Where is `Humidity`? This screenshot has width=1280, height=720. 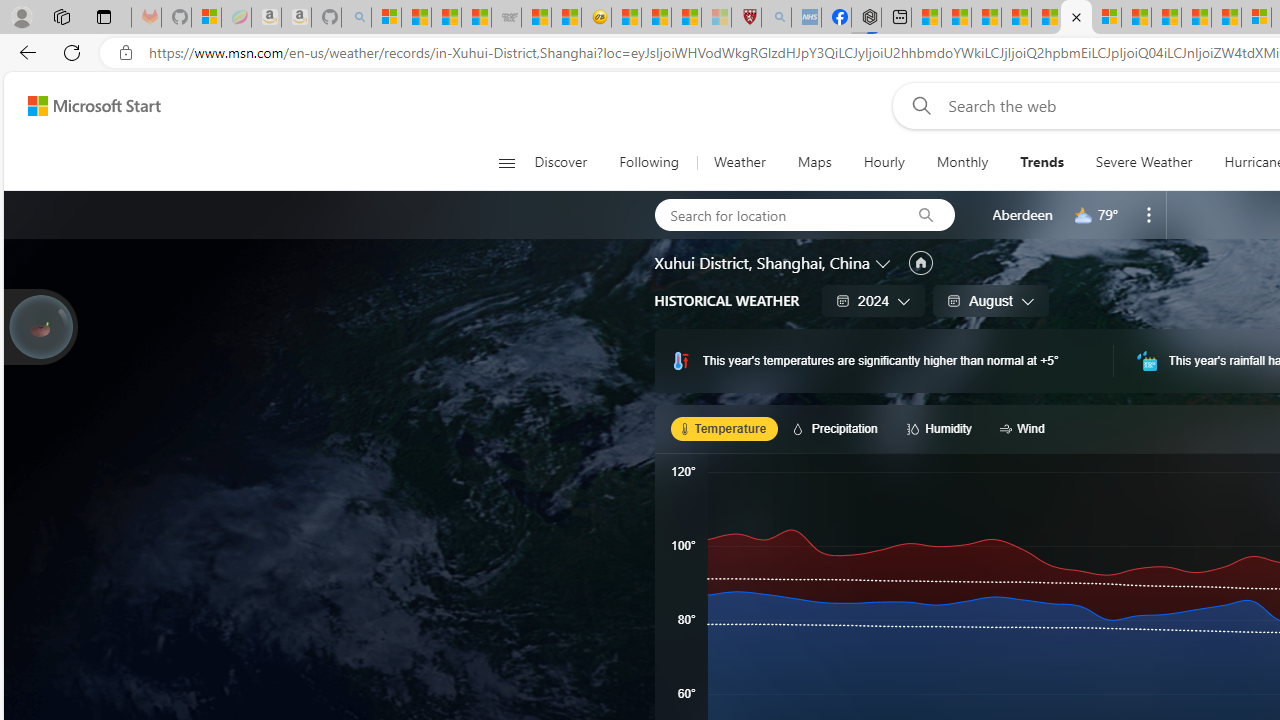
Humidity is located at coordinates (942, 428).